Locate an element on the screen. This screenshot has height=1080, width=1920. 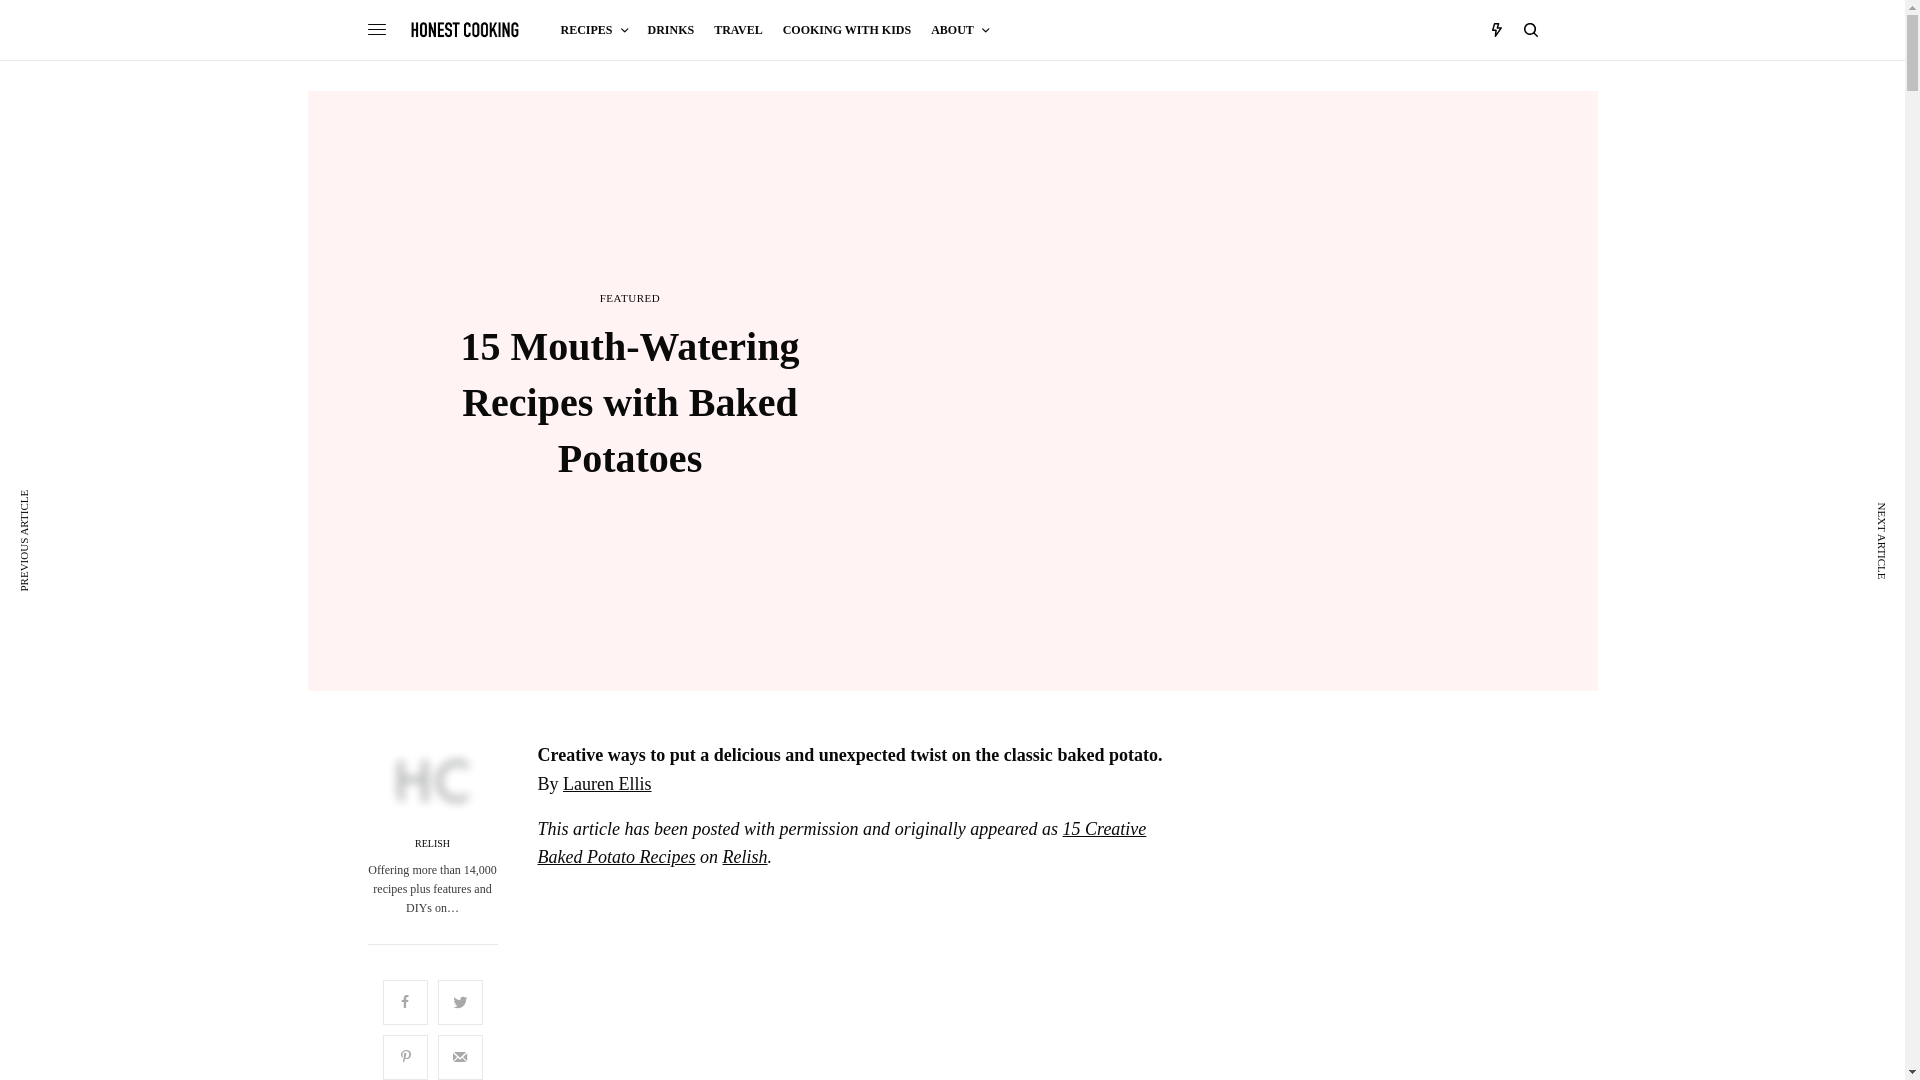
ABOUT is located at coordinates (960, 30).